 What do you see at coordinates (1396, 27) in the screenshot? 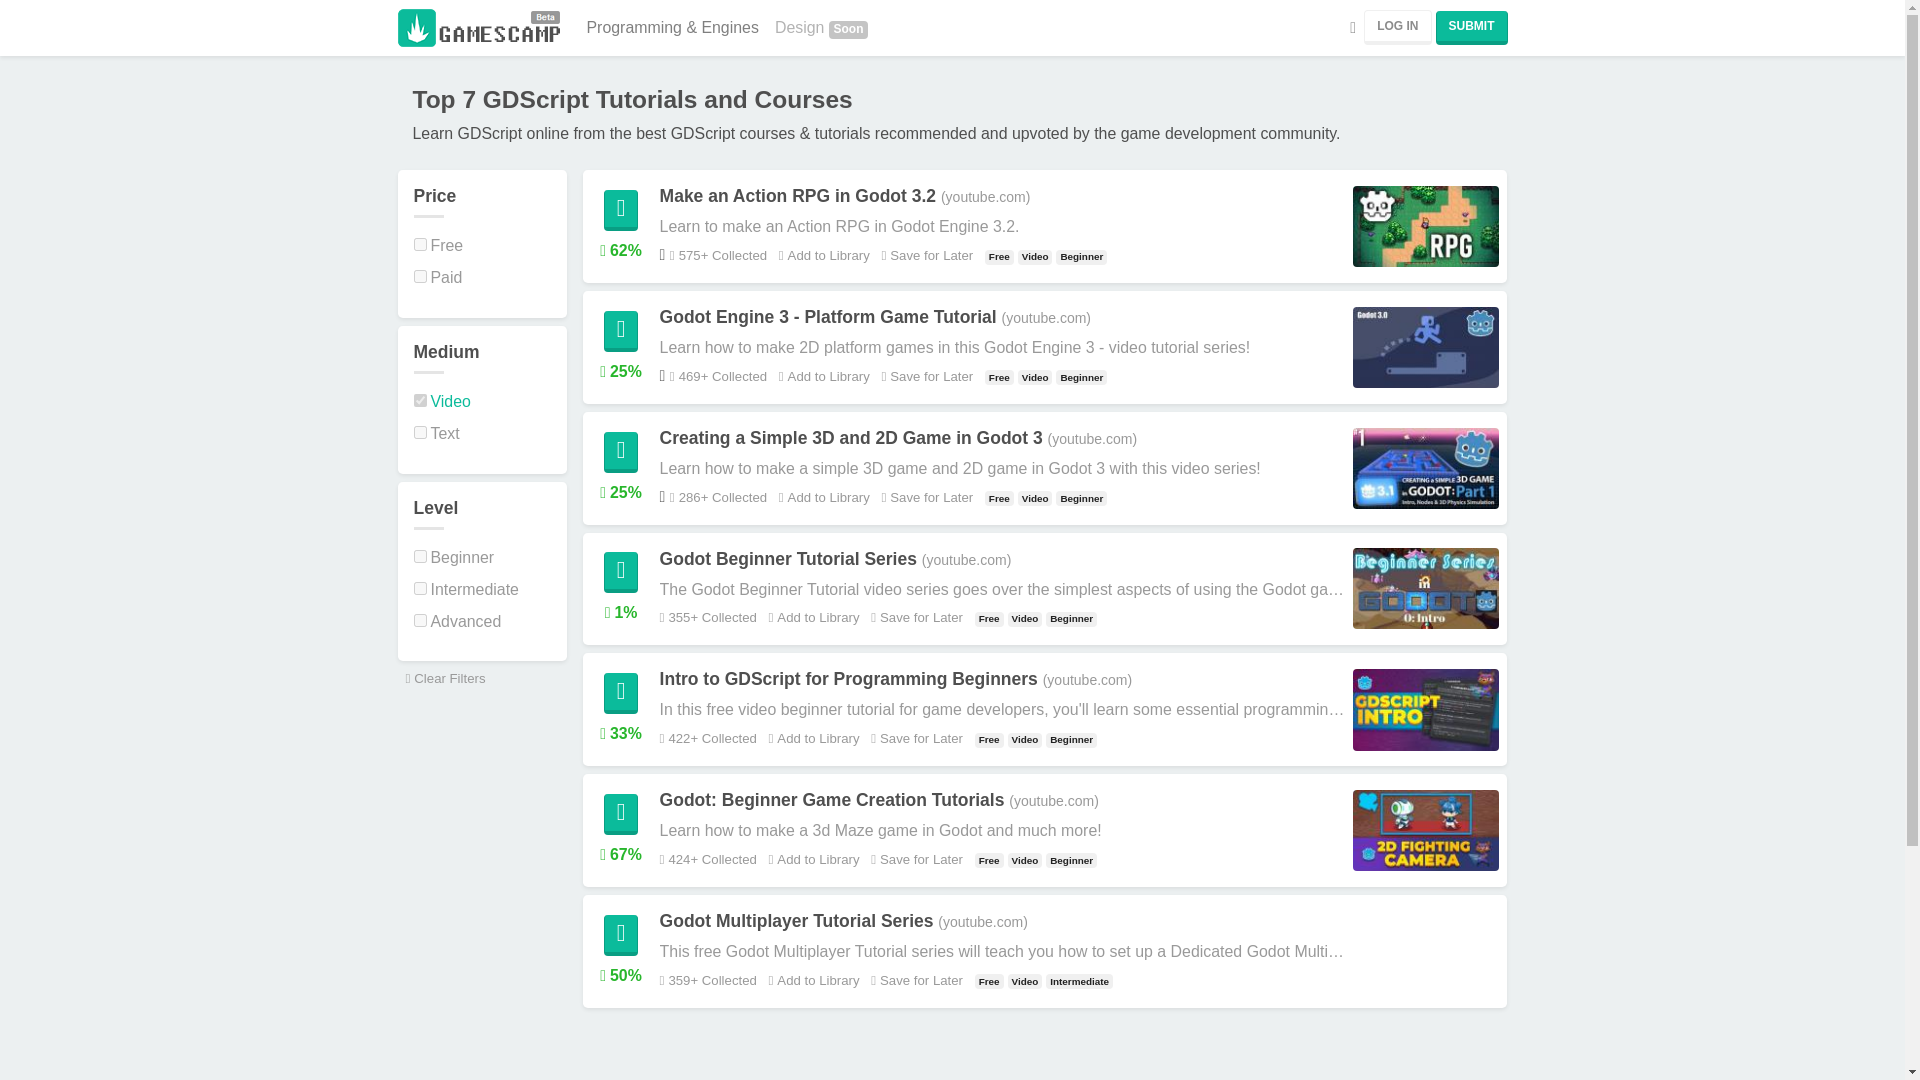
I see `LOG IN` at bounding box center [1396, 27].